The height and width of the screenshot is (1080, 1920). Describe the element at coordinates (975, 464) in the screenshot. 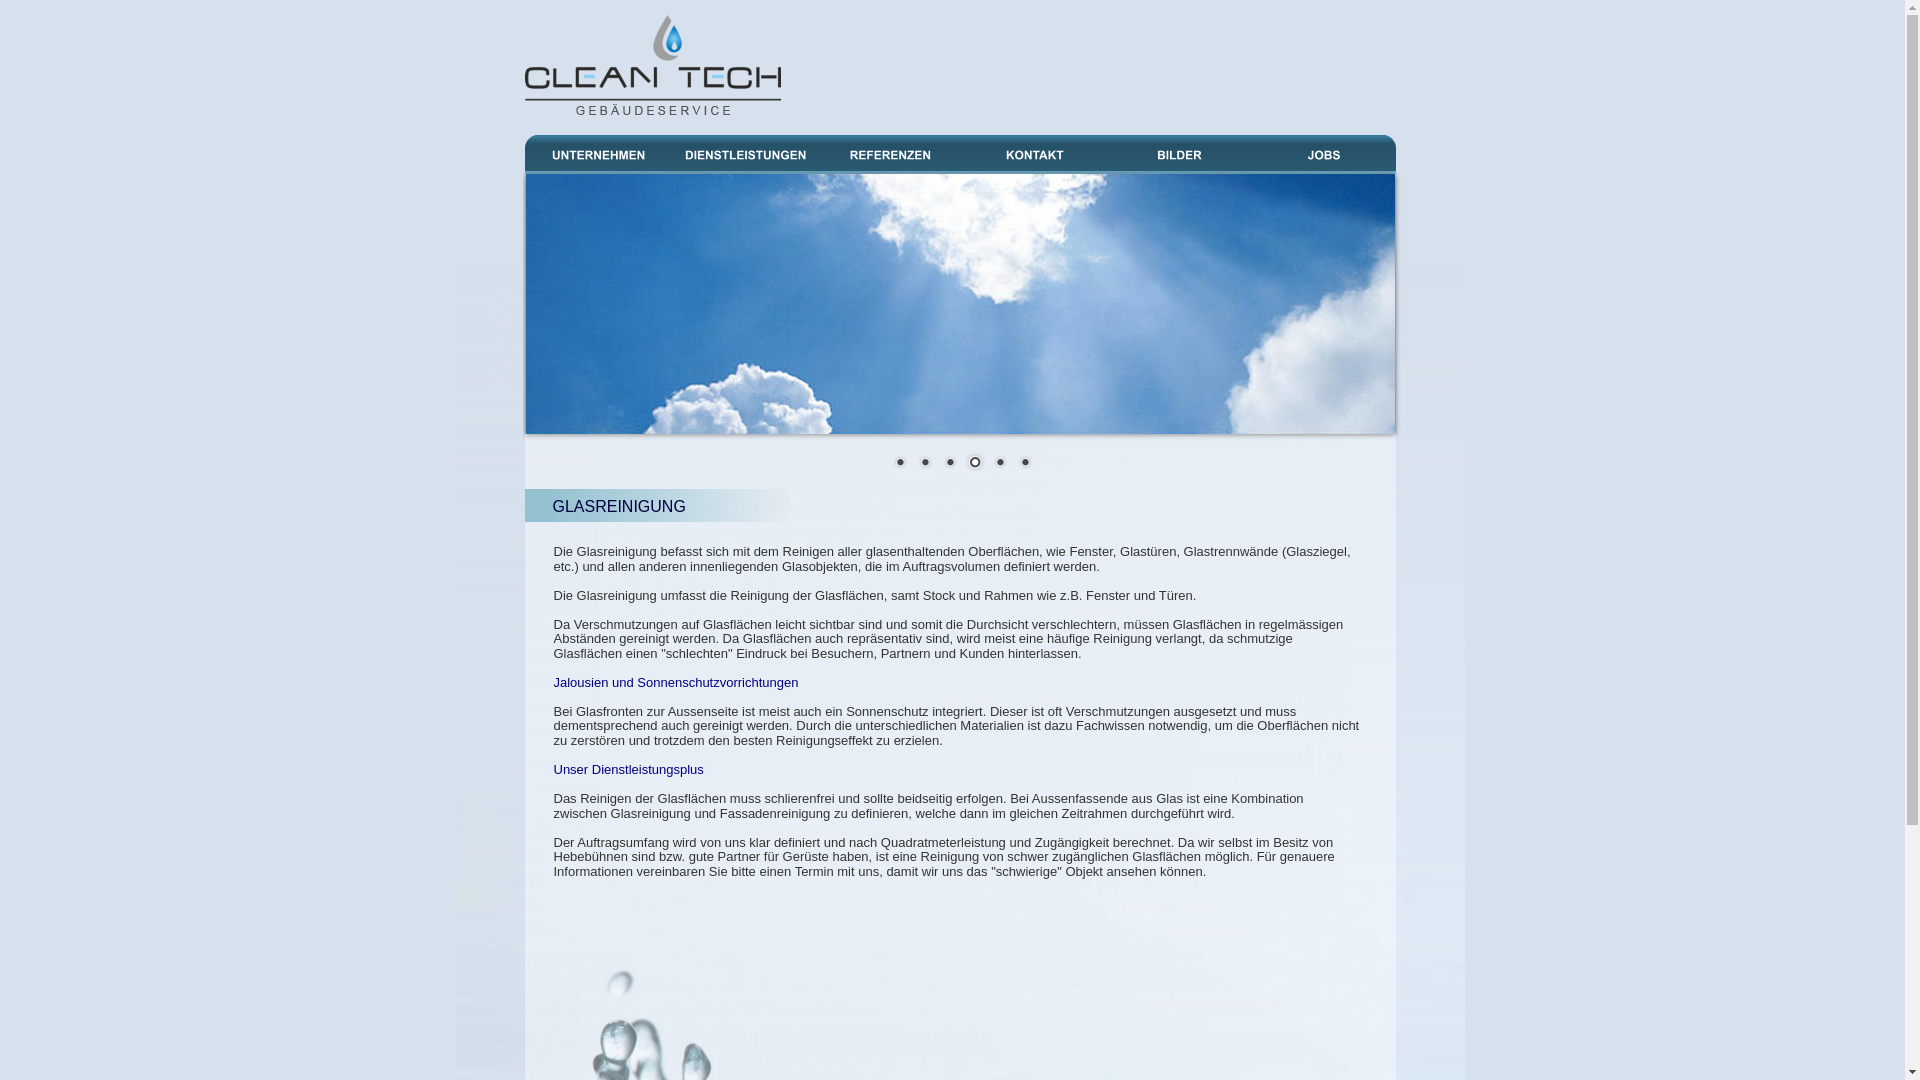

I see `4` at that location.